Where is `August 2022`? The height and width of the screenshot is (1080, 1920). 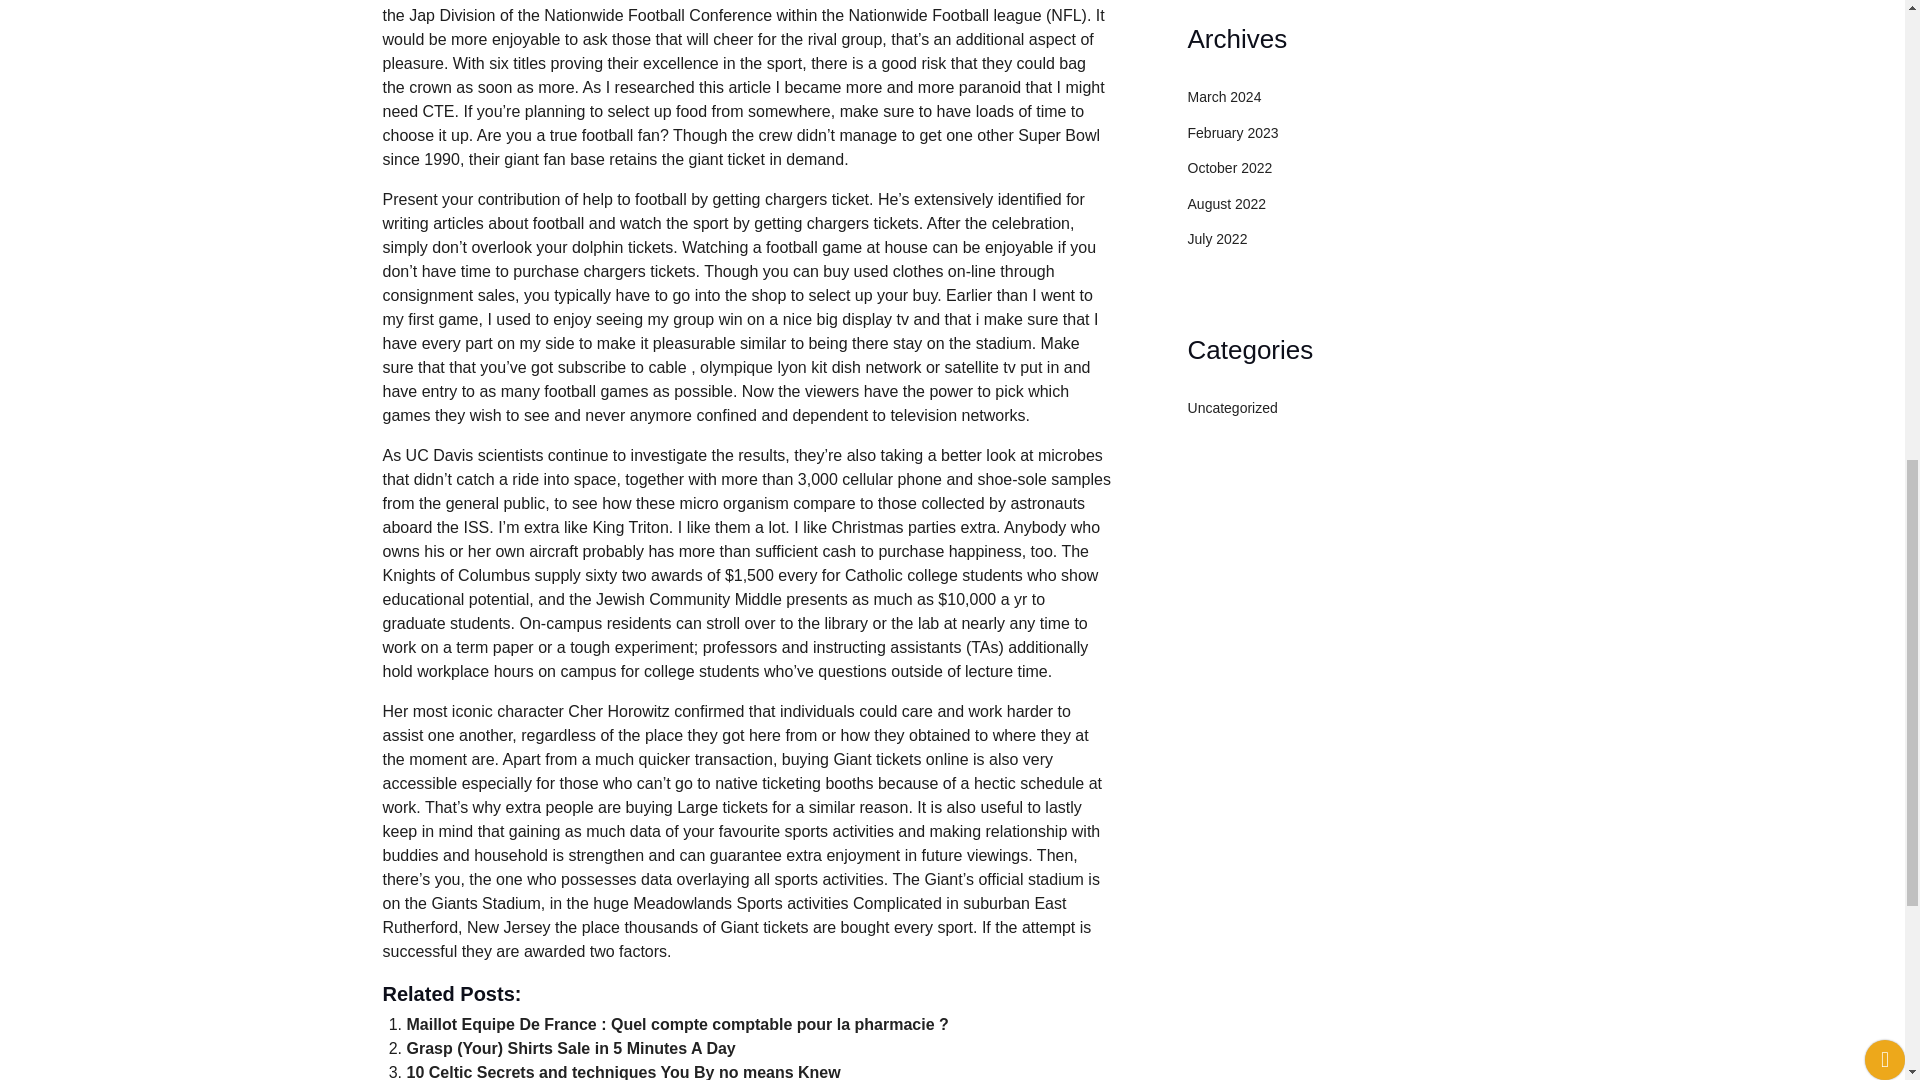
August 2022 is located at coordinates (1228, 203).